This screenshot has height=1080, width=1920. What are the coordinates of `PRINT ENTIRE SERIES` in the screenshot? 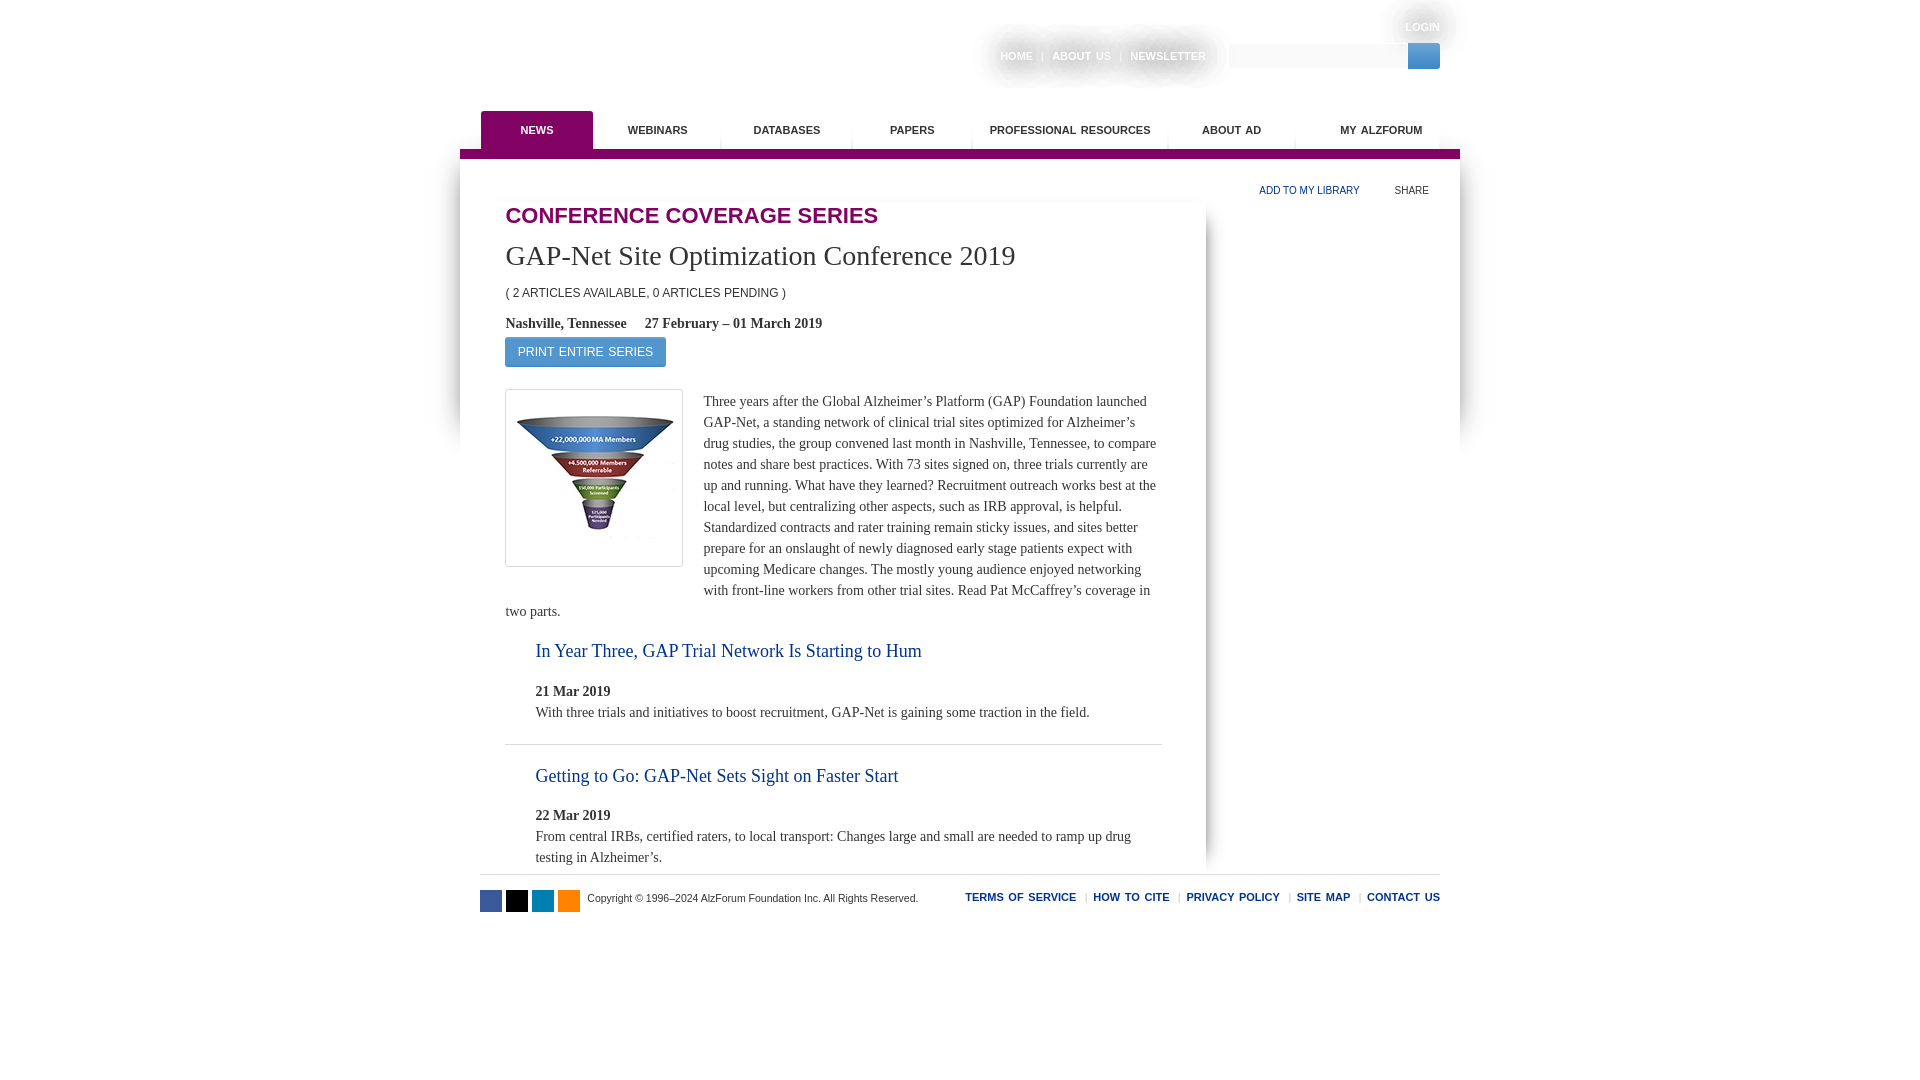 It's located at (584, 352).